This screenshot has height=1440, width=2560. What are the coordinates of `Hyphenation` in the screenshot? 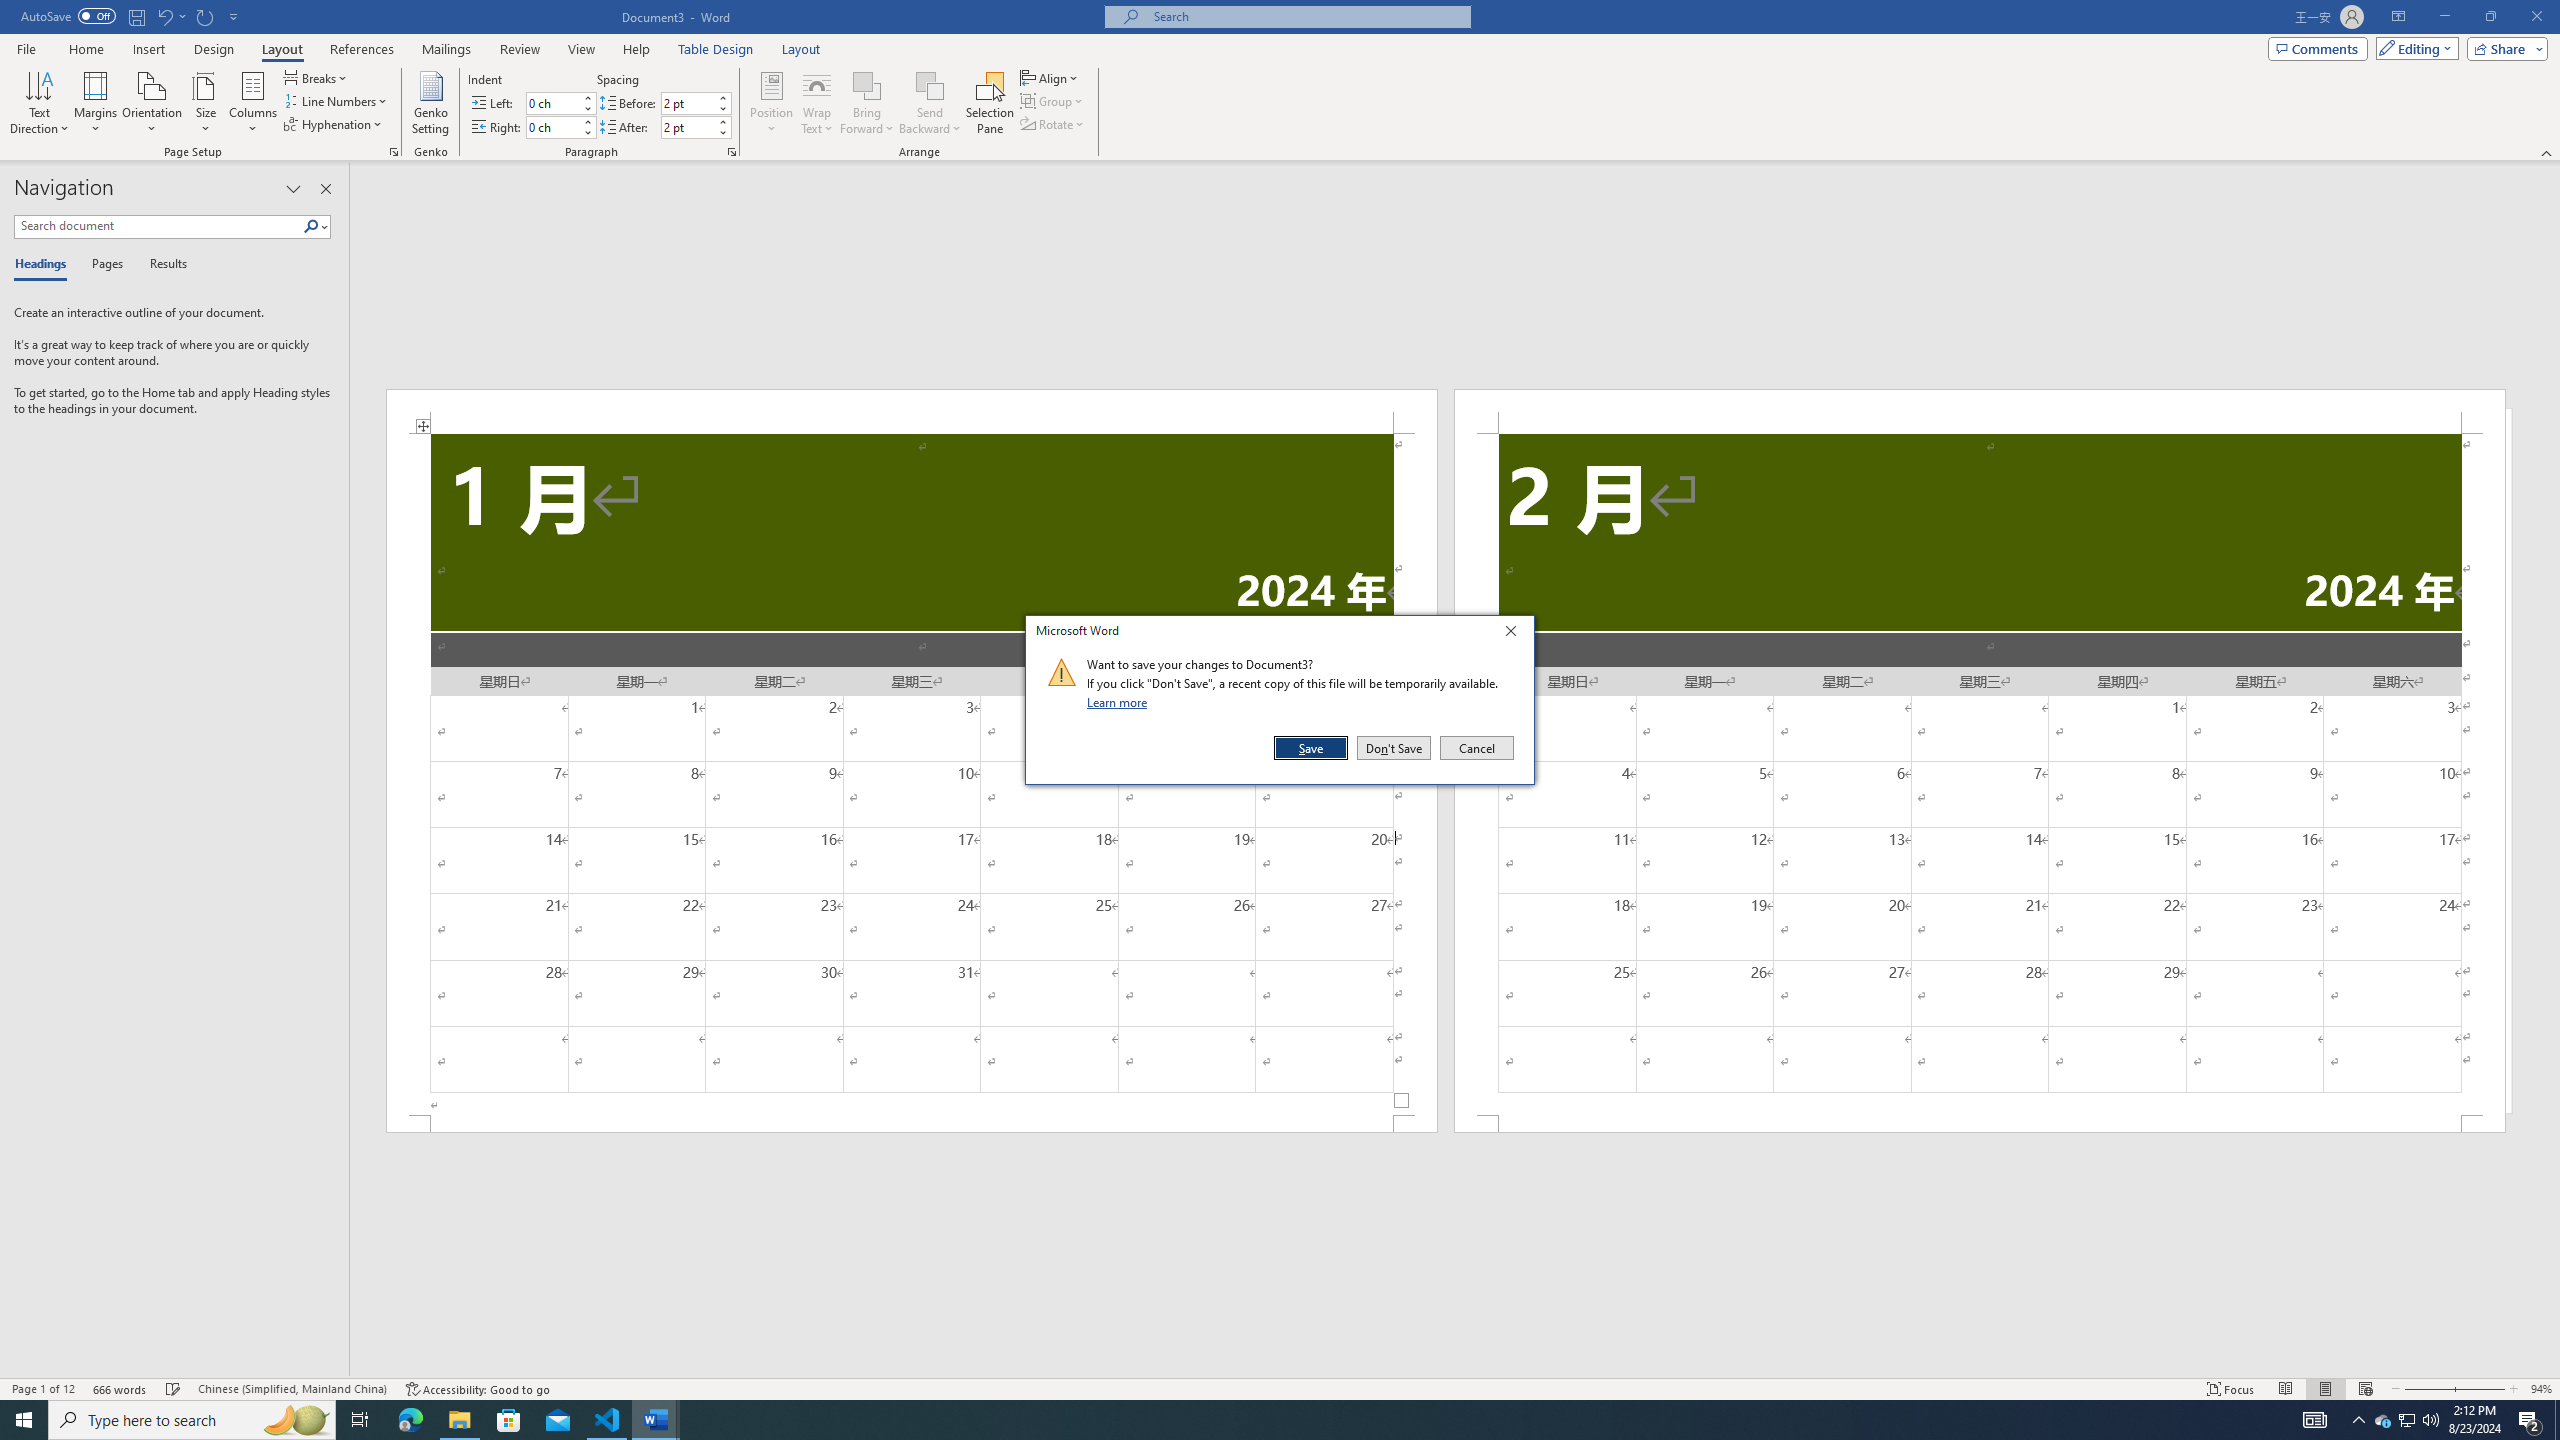 It's located at (334, 124).